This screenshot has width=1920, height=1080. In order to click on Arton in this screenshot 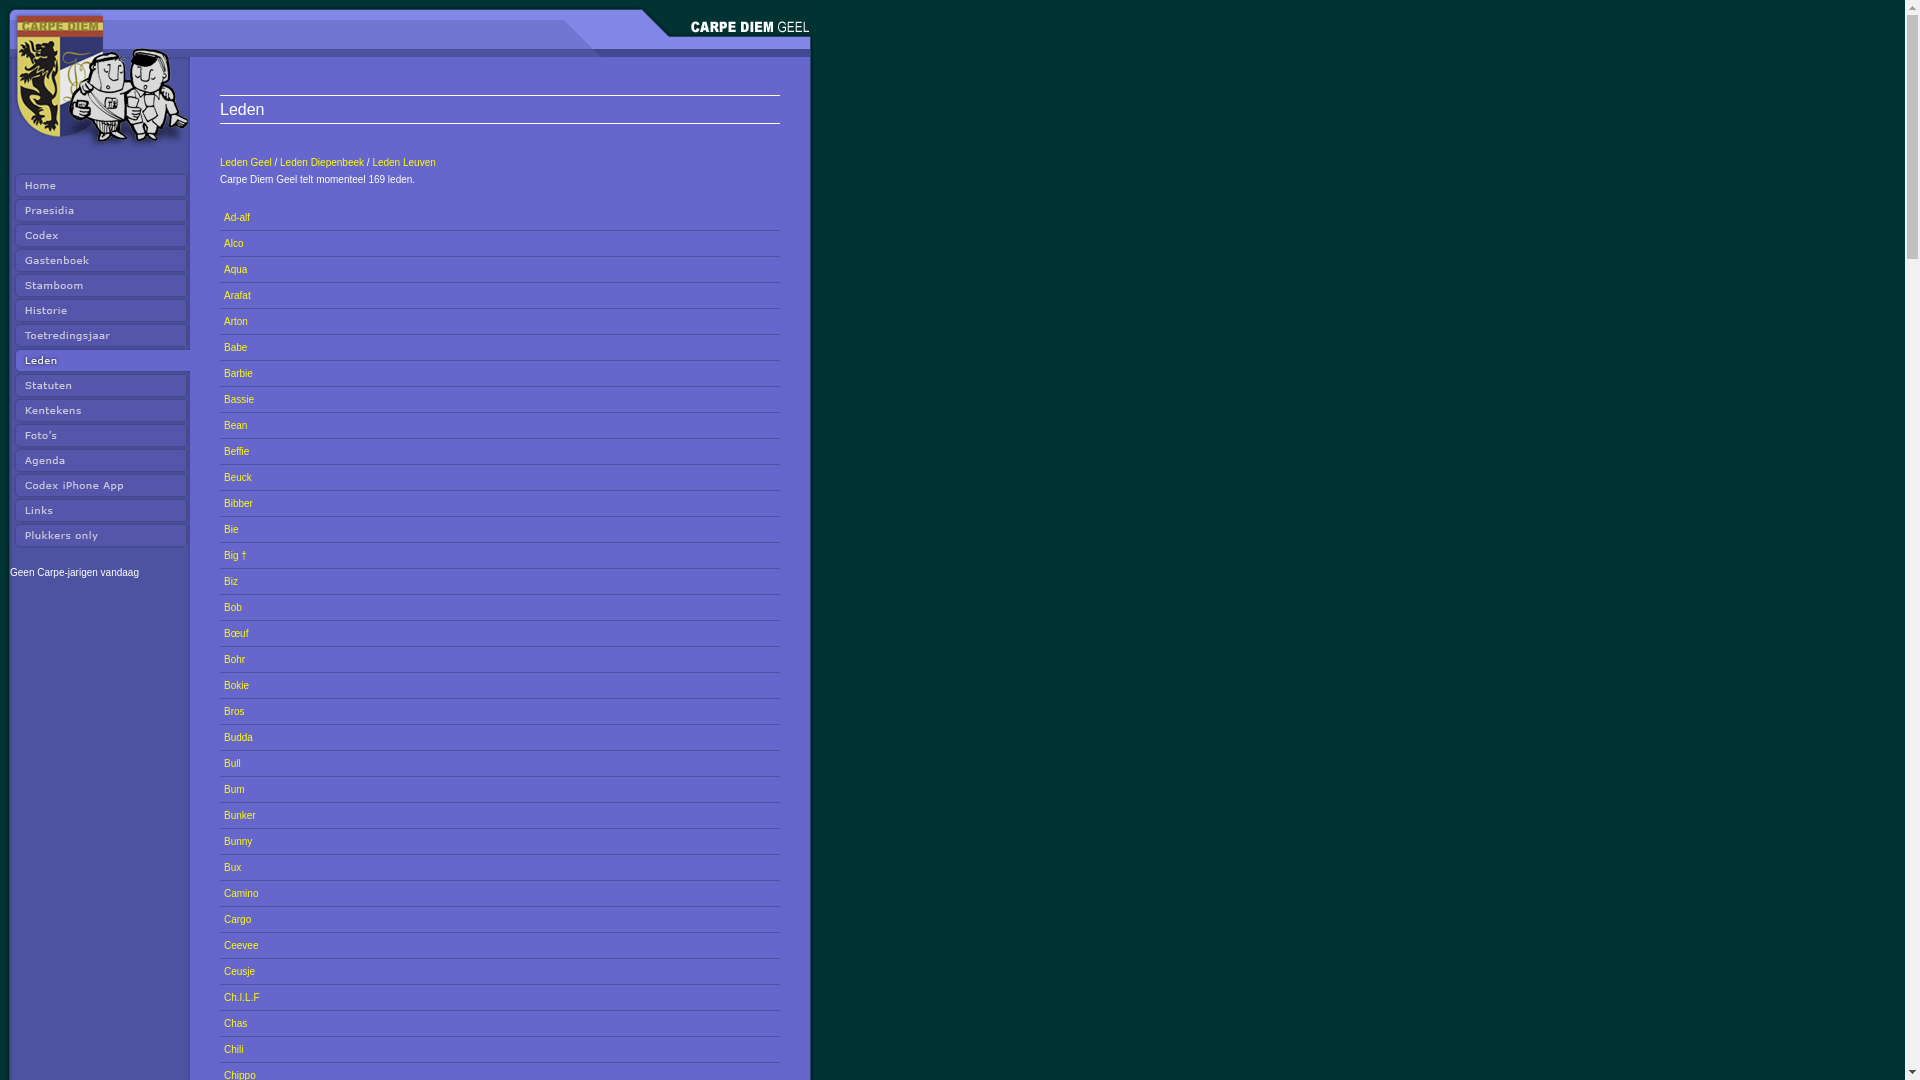, I will do `click(236, 322)`.